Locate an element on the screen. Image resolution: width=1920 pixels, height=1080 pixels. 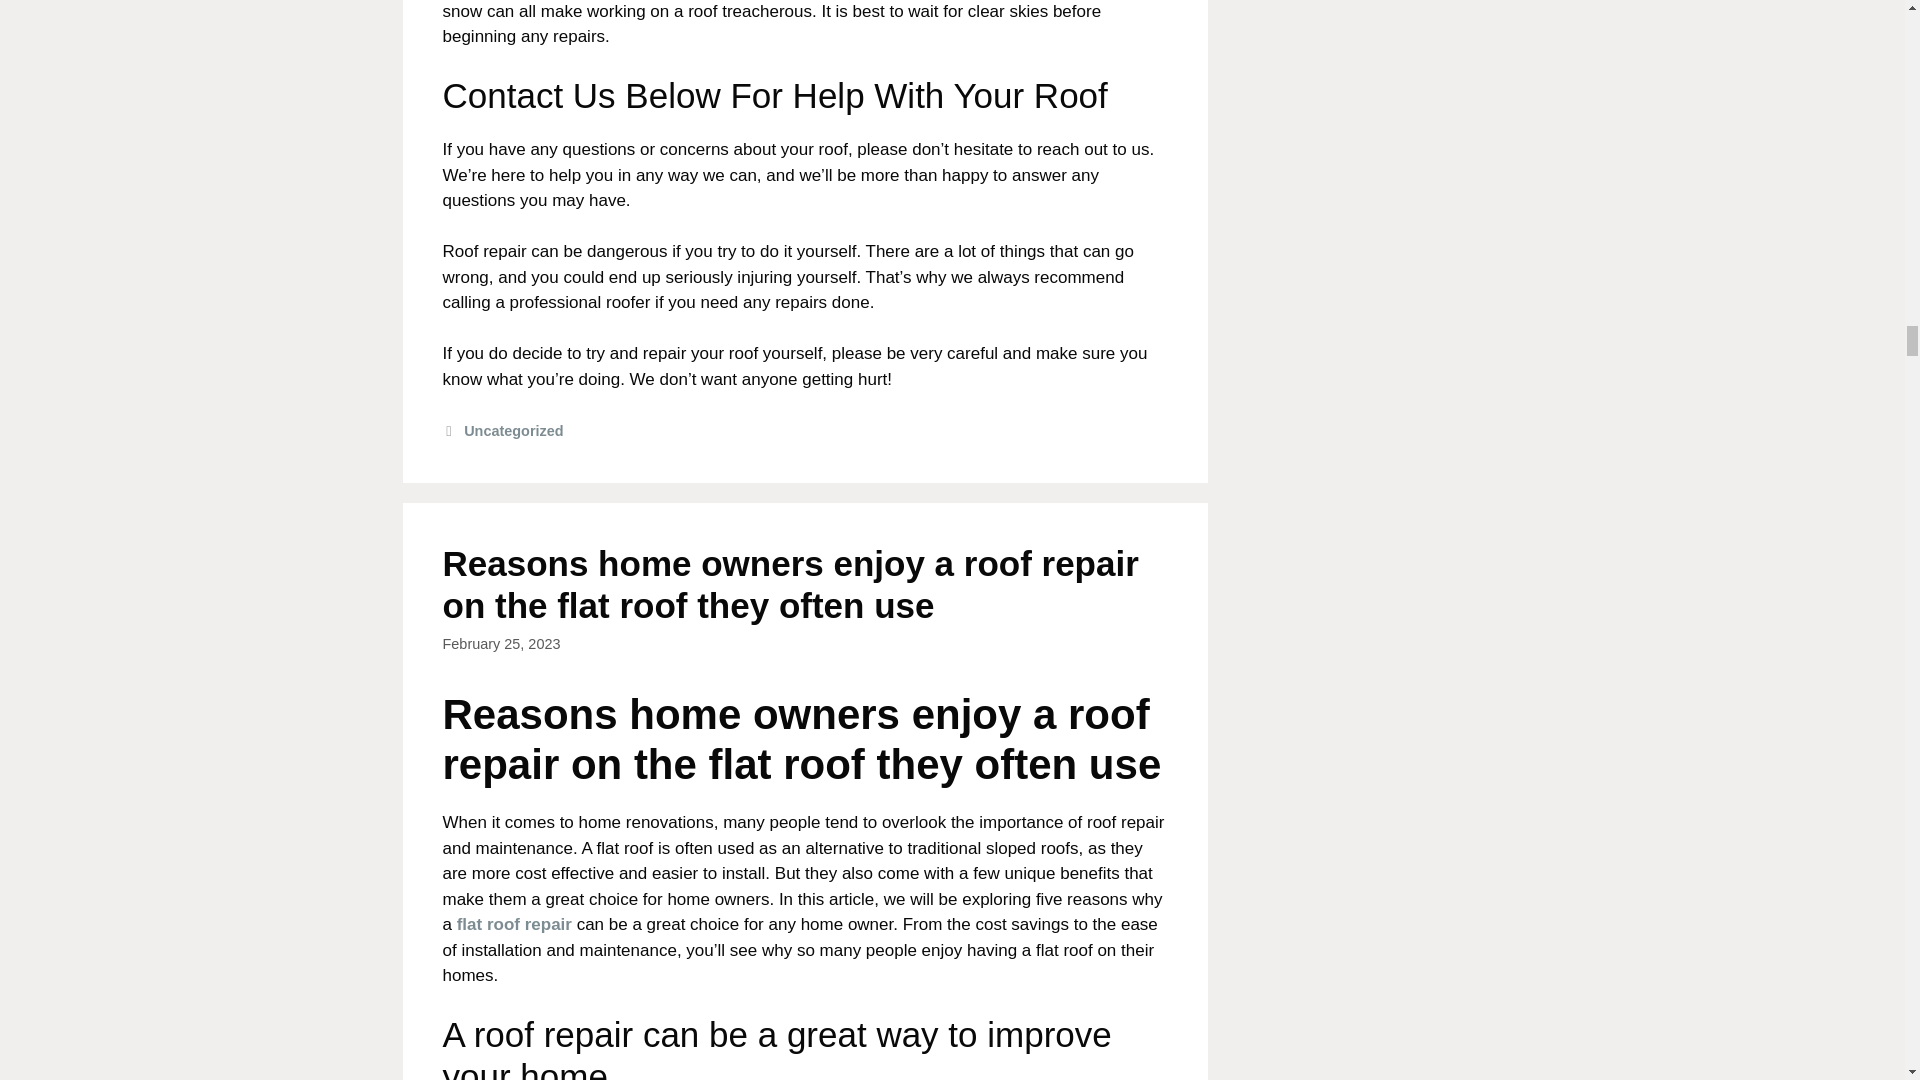
flat roof repair is located at coordinates (514, 924).